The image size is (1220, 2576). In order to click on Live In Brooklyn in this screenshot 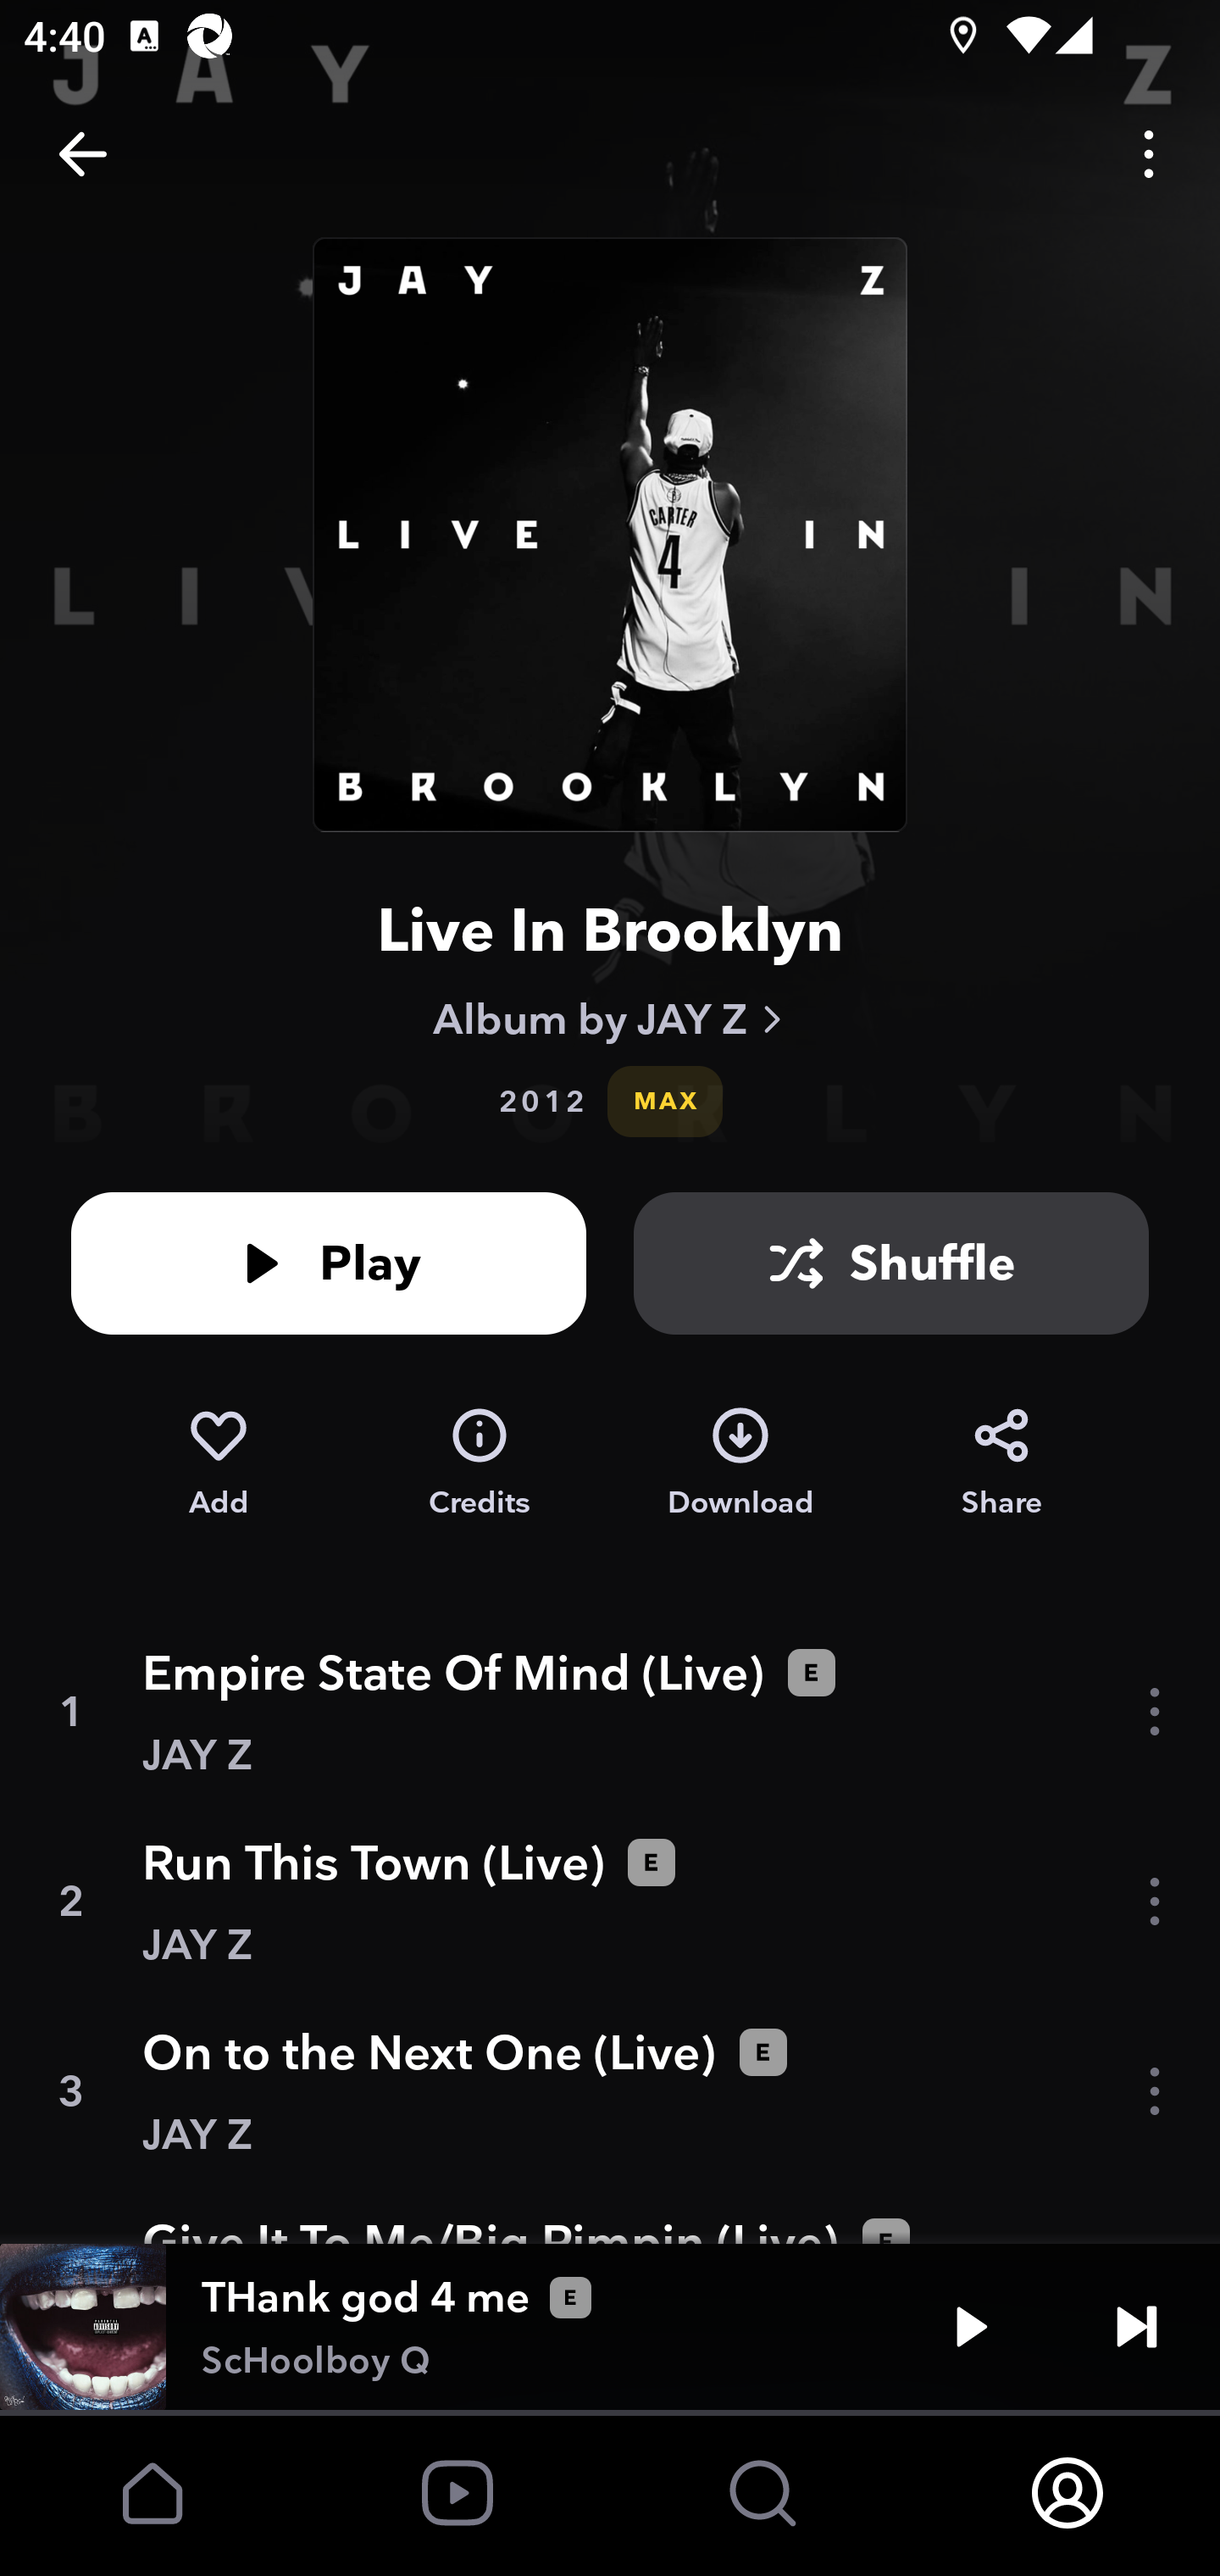, I will do `click(610, 930)`.